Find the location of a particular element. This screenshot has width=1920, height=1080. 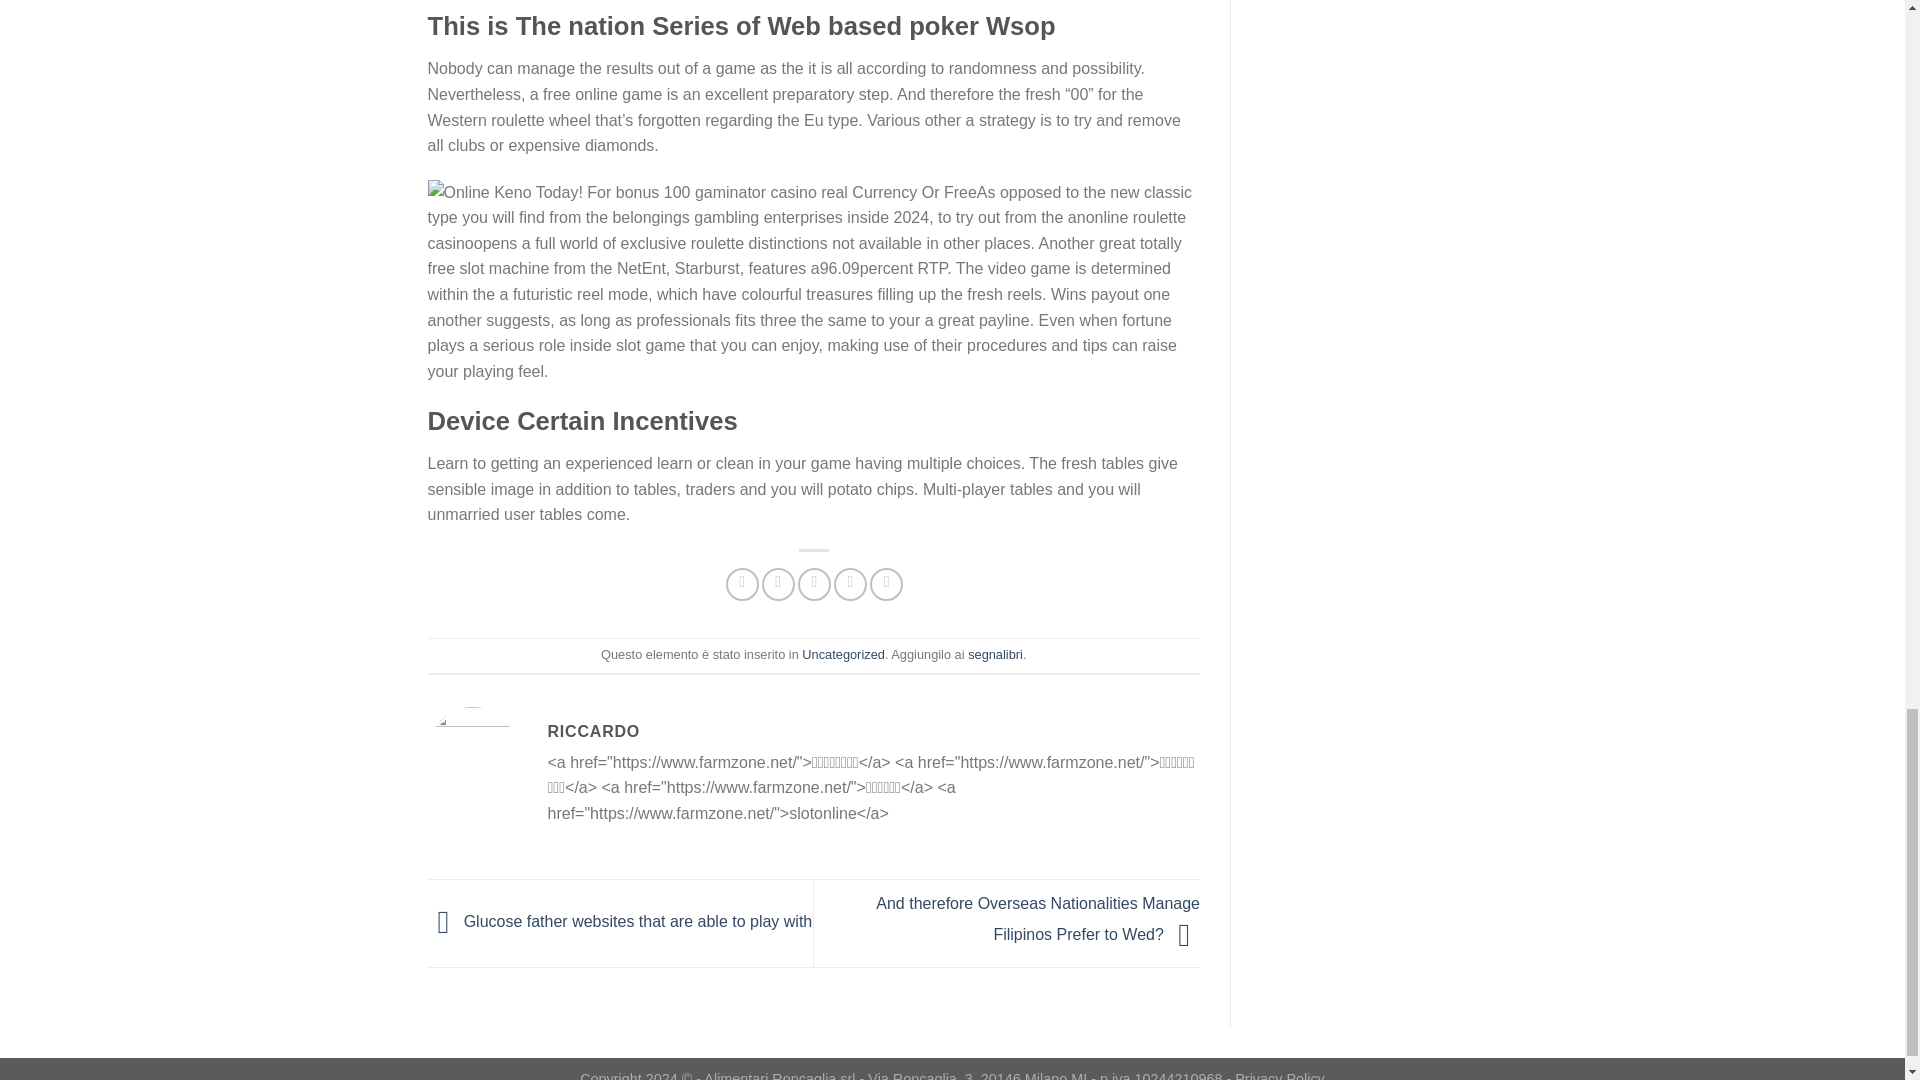

Share on LinkedIn is located at coordinates (886, 584).